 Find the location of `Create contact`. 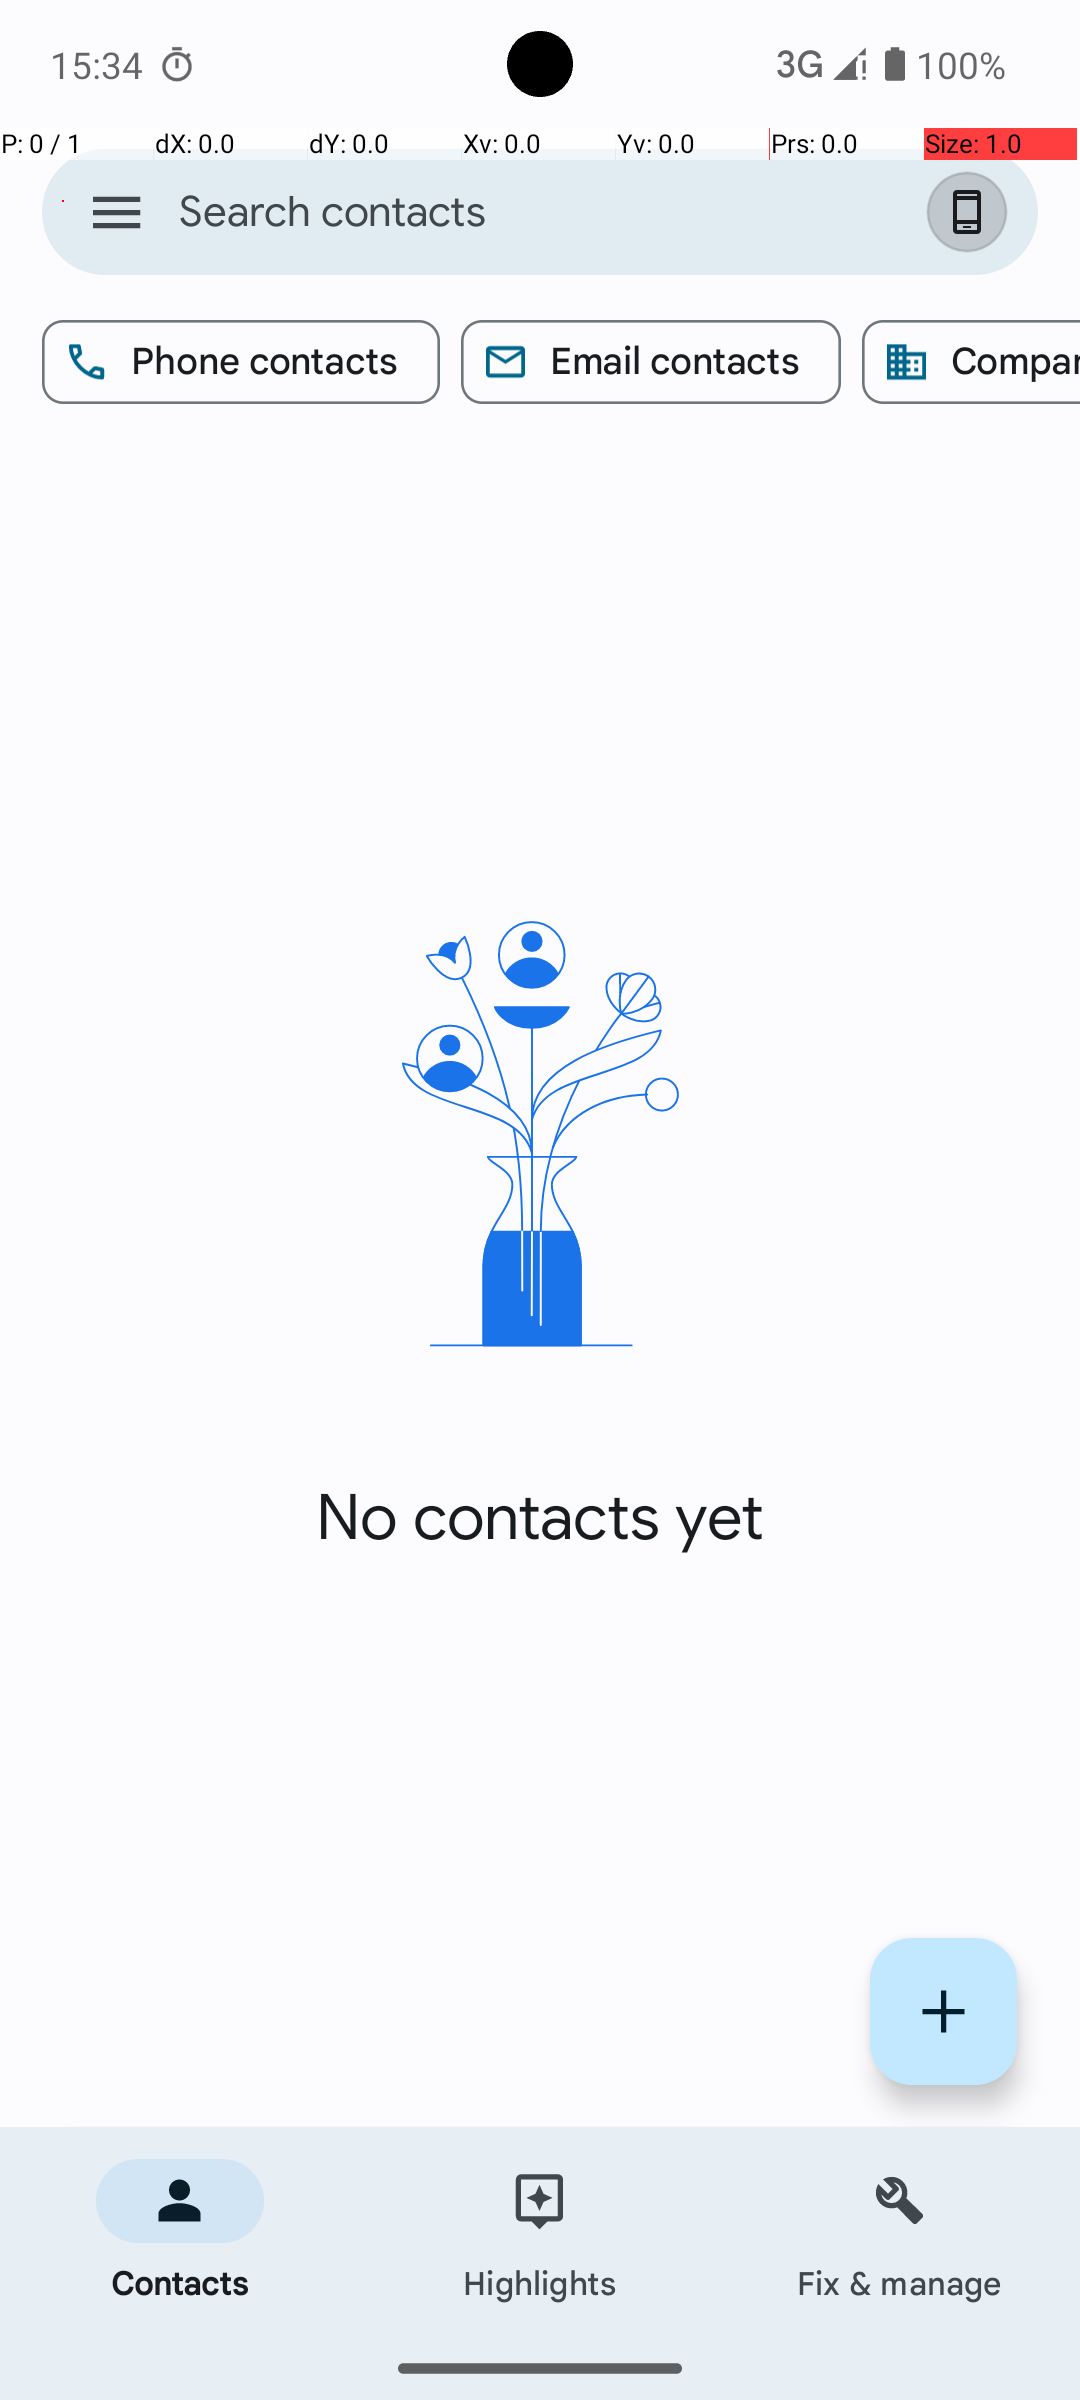

Create contact is located at coordinates (944, 2012).